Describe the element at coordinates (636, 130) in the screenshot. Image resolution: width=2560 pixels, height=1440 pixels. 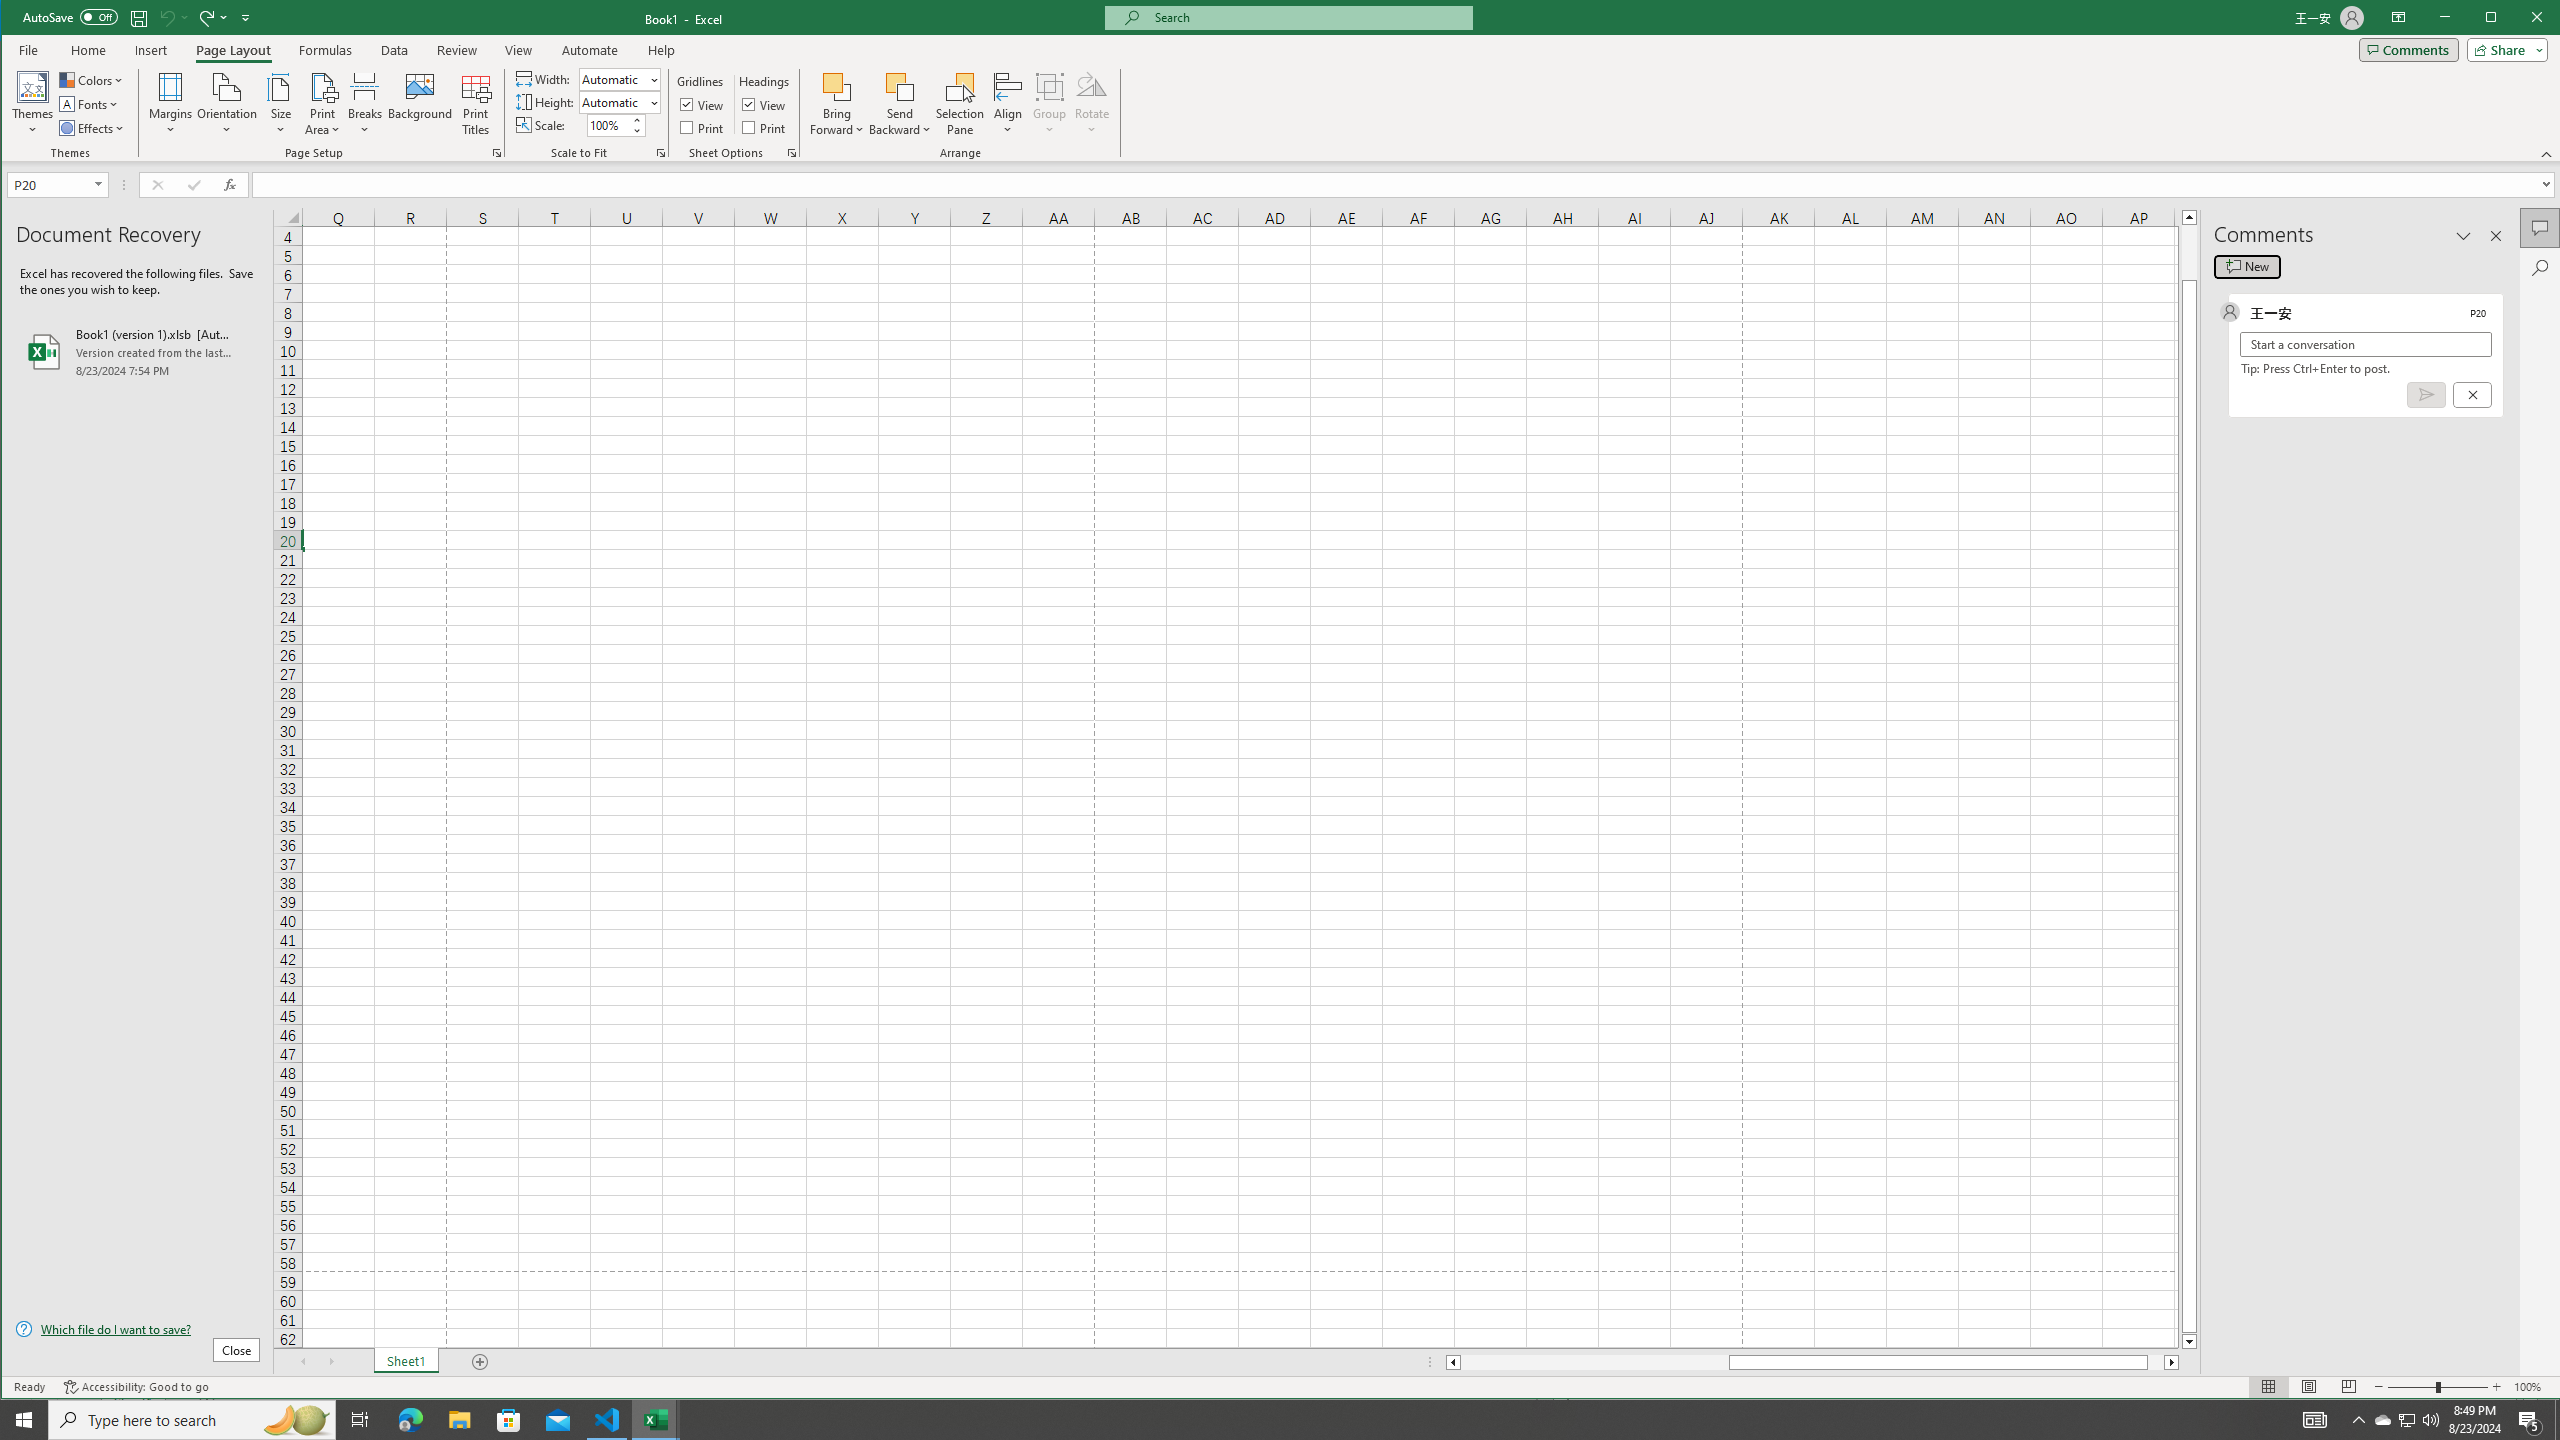
I see `Less` at that location.